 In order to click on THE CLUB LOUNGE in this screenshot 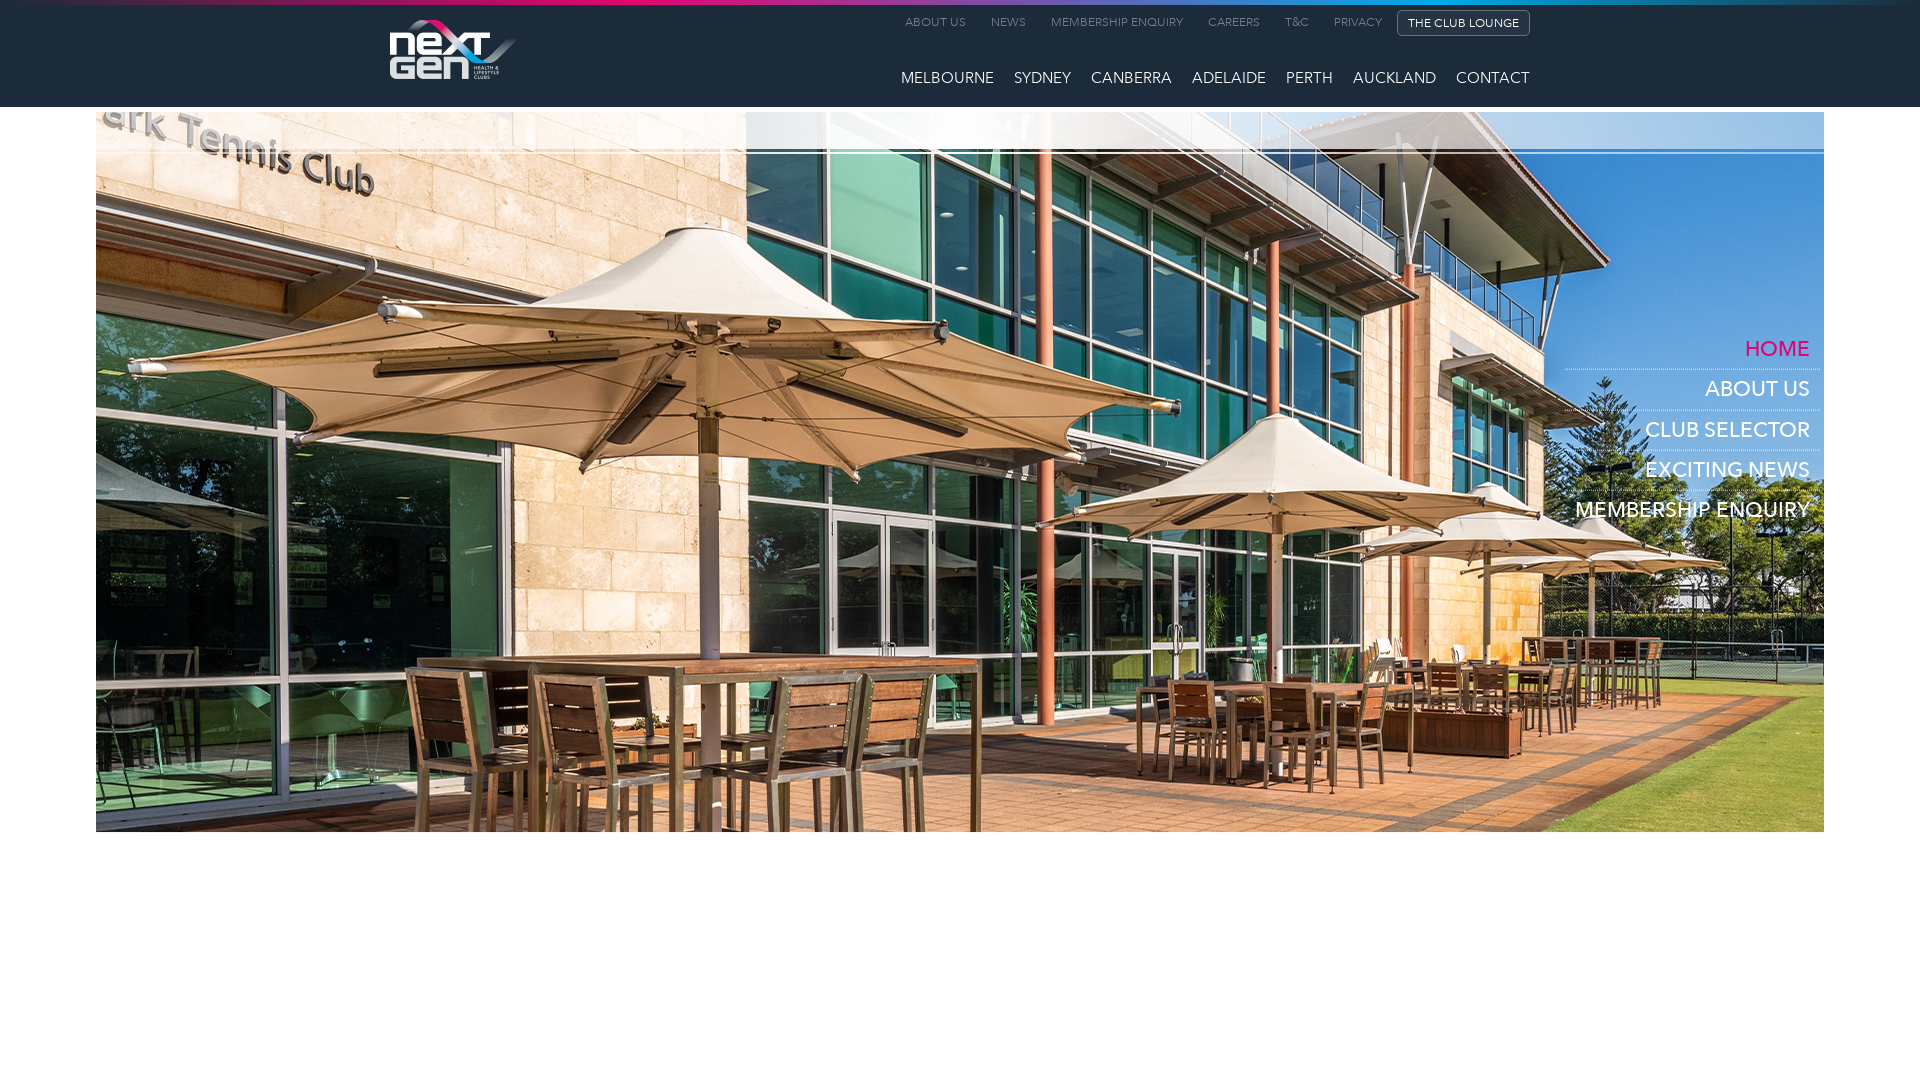, I will do `click(1464, 23)`.